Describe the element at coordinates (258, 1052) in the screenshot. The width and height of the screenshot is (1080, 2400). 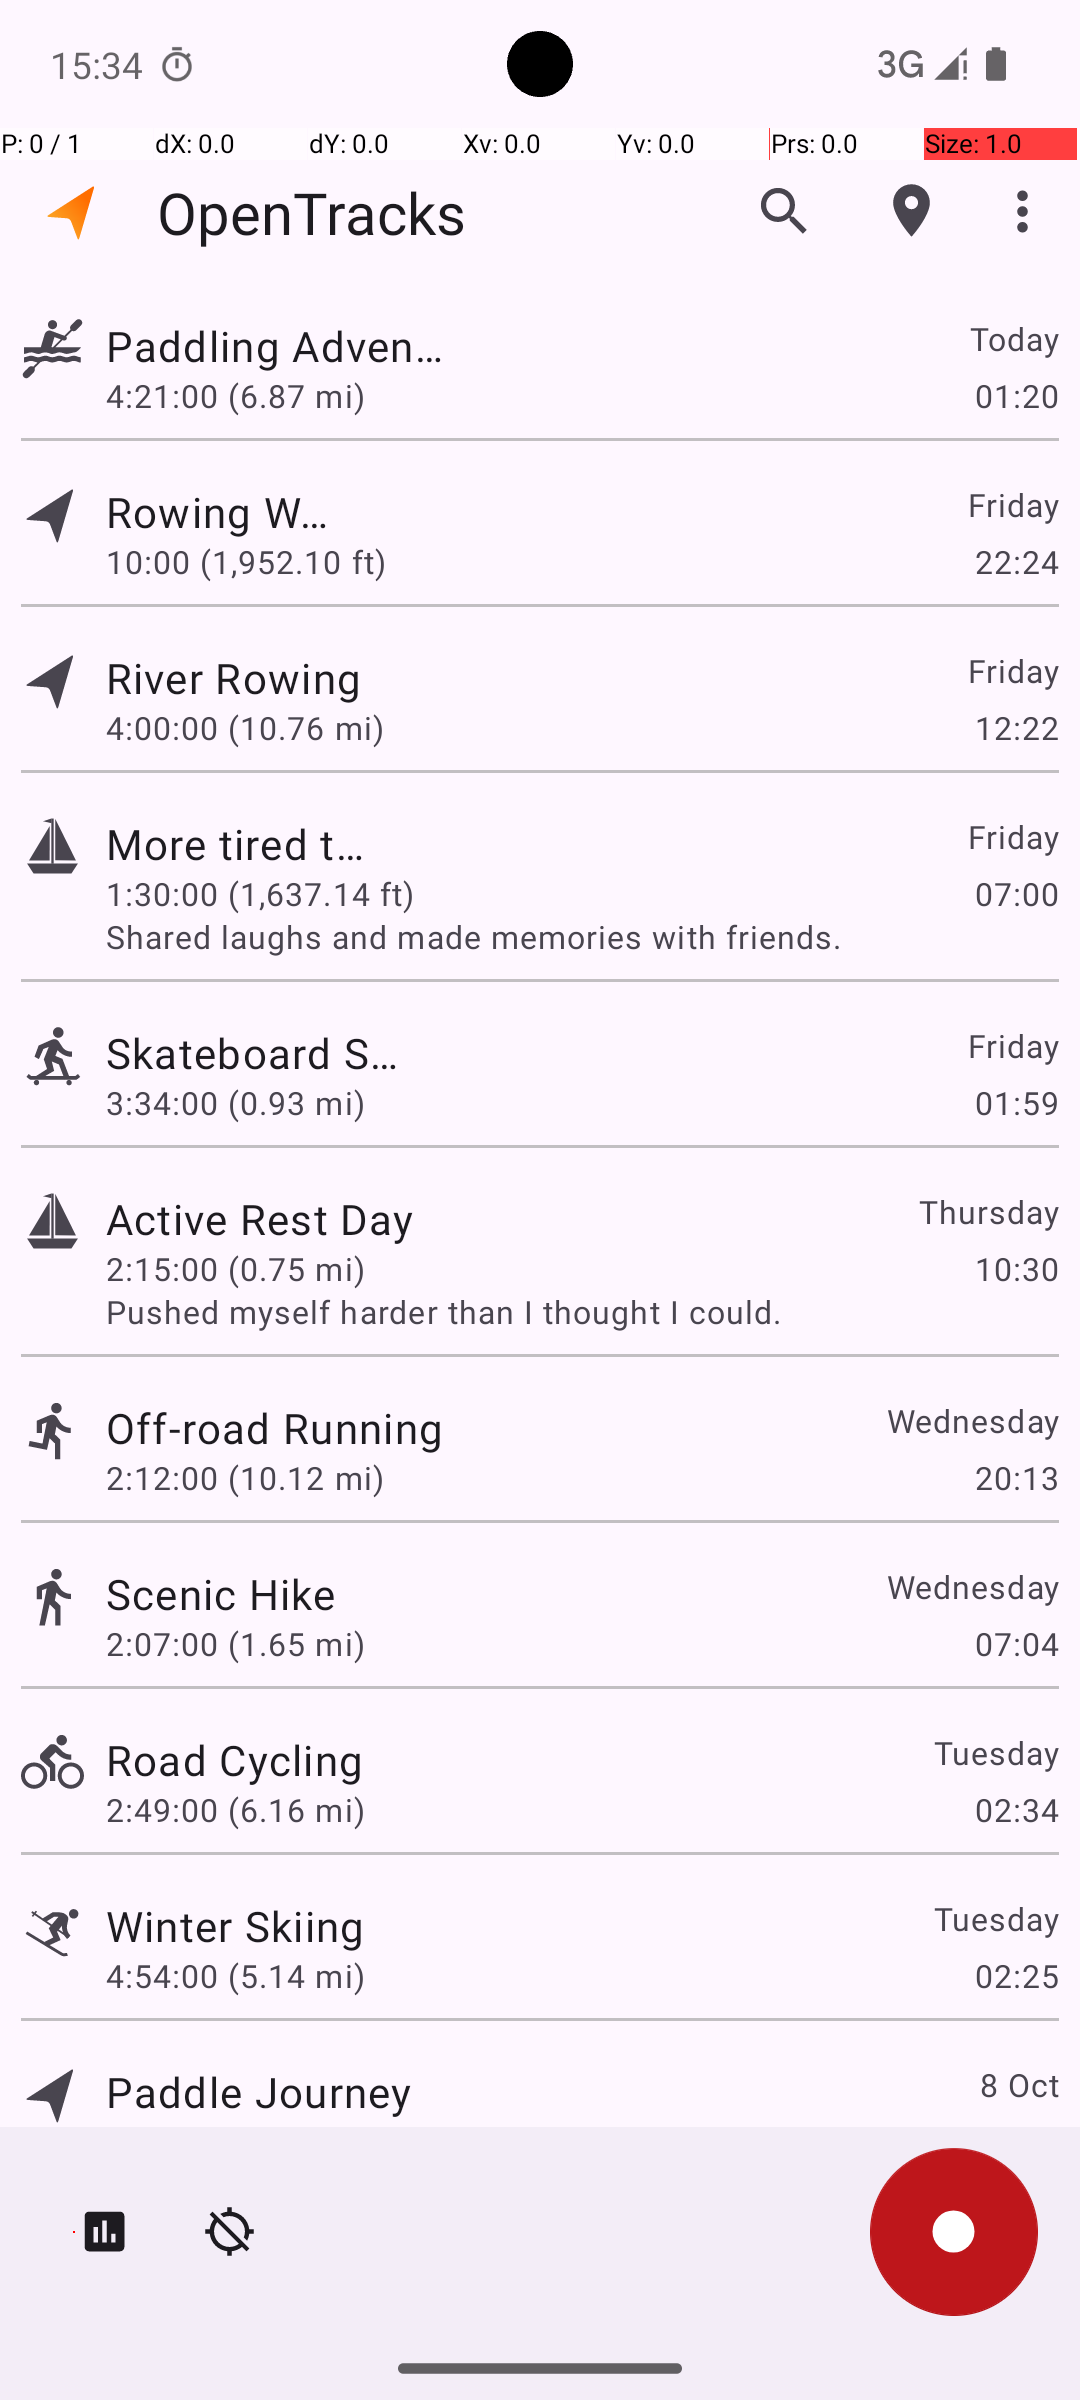
I see `Skateboard Session` at that location.